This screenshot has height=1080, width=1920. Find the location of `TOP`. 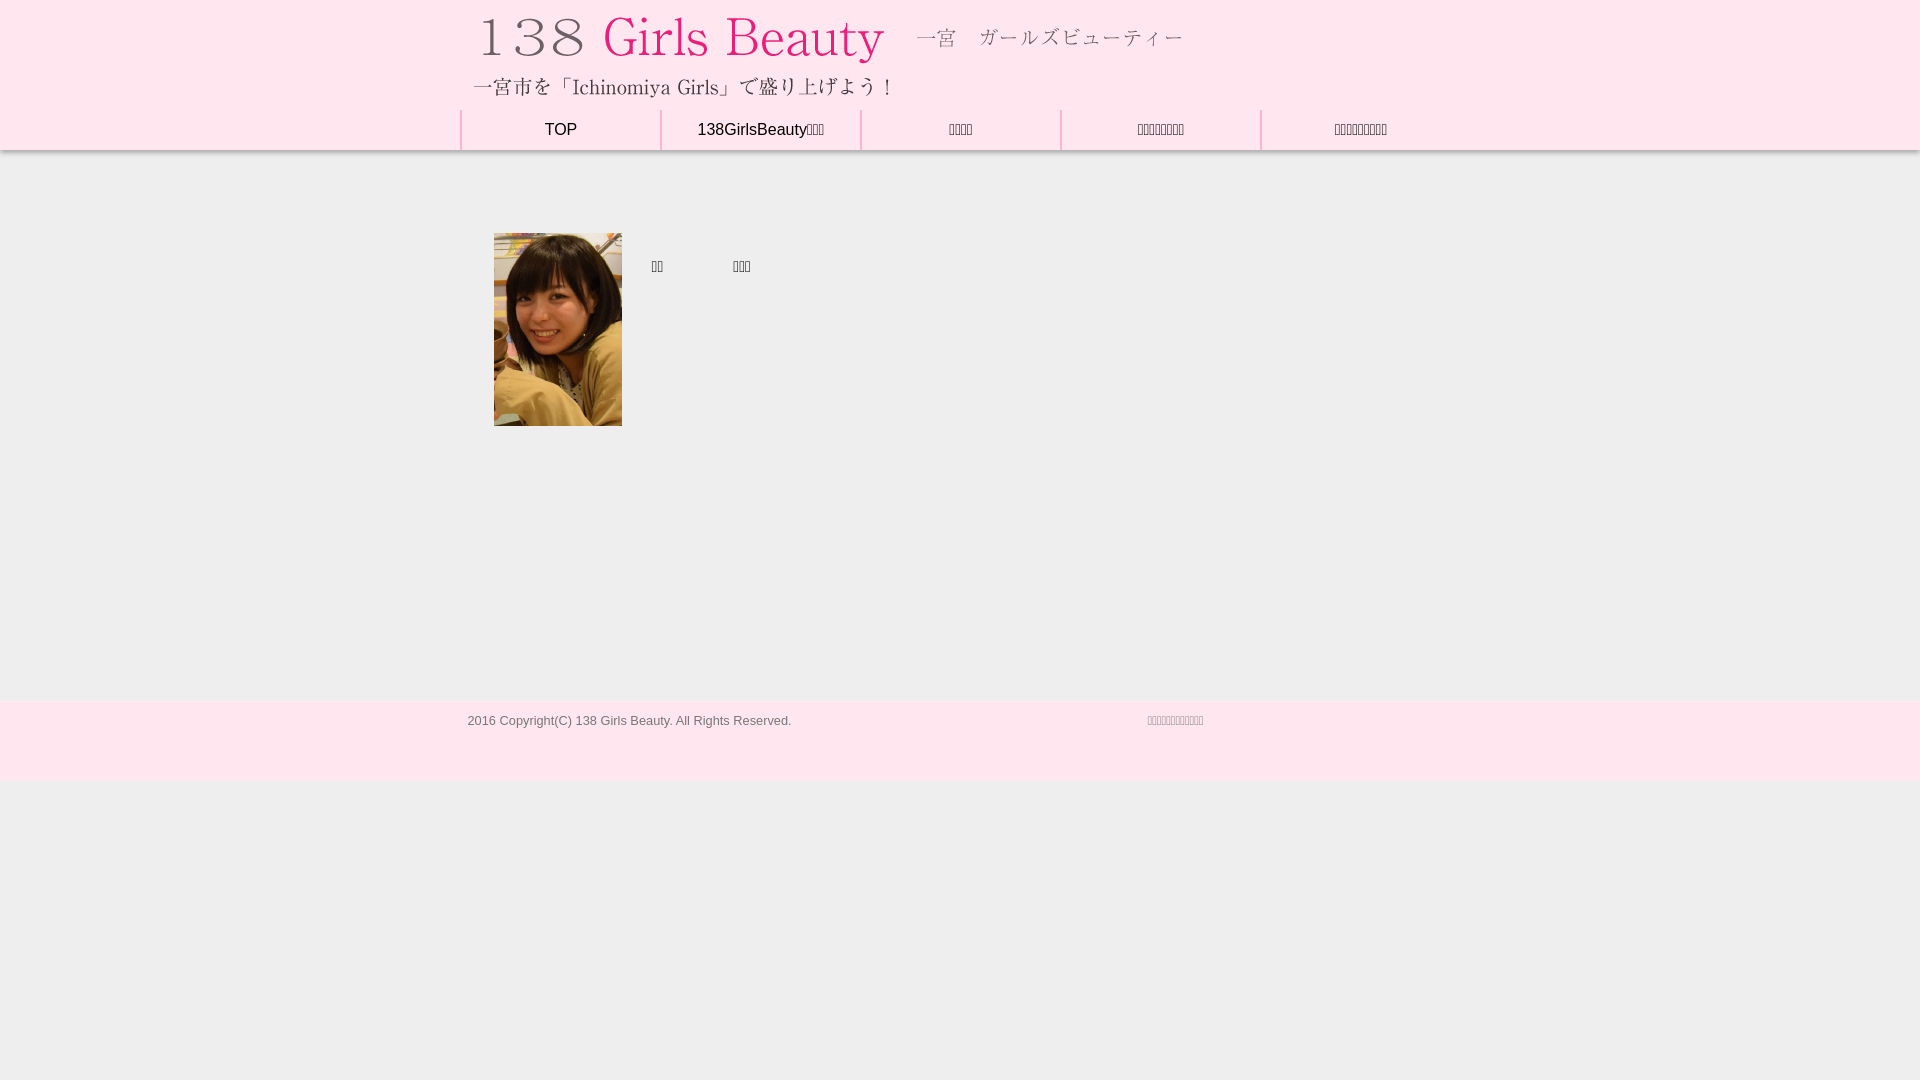

TOP is located at coordinates (562, 130).